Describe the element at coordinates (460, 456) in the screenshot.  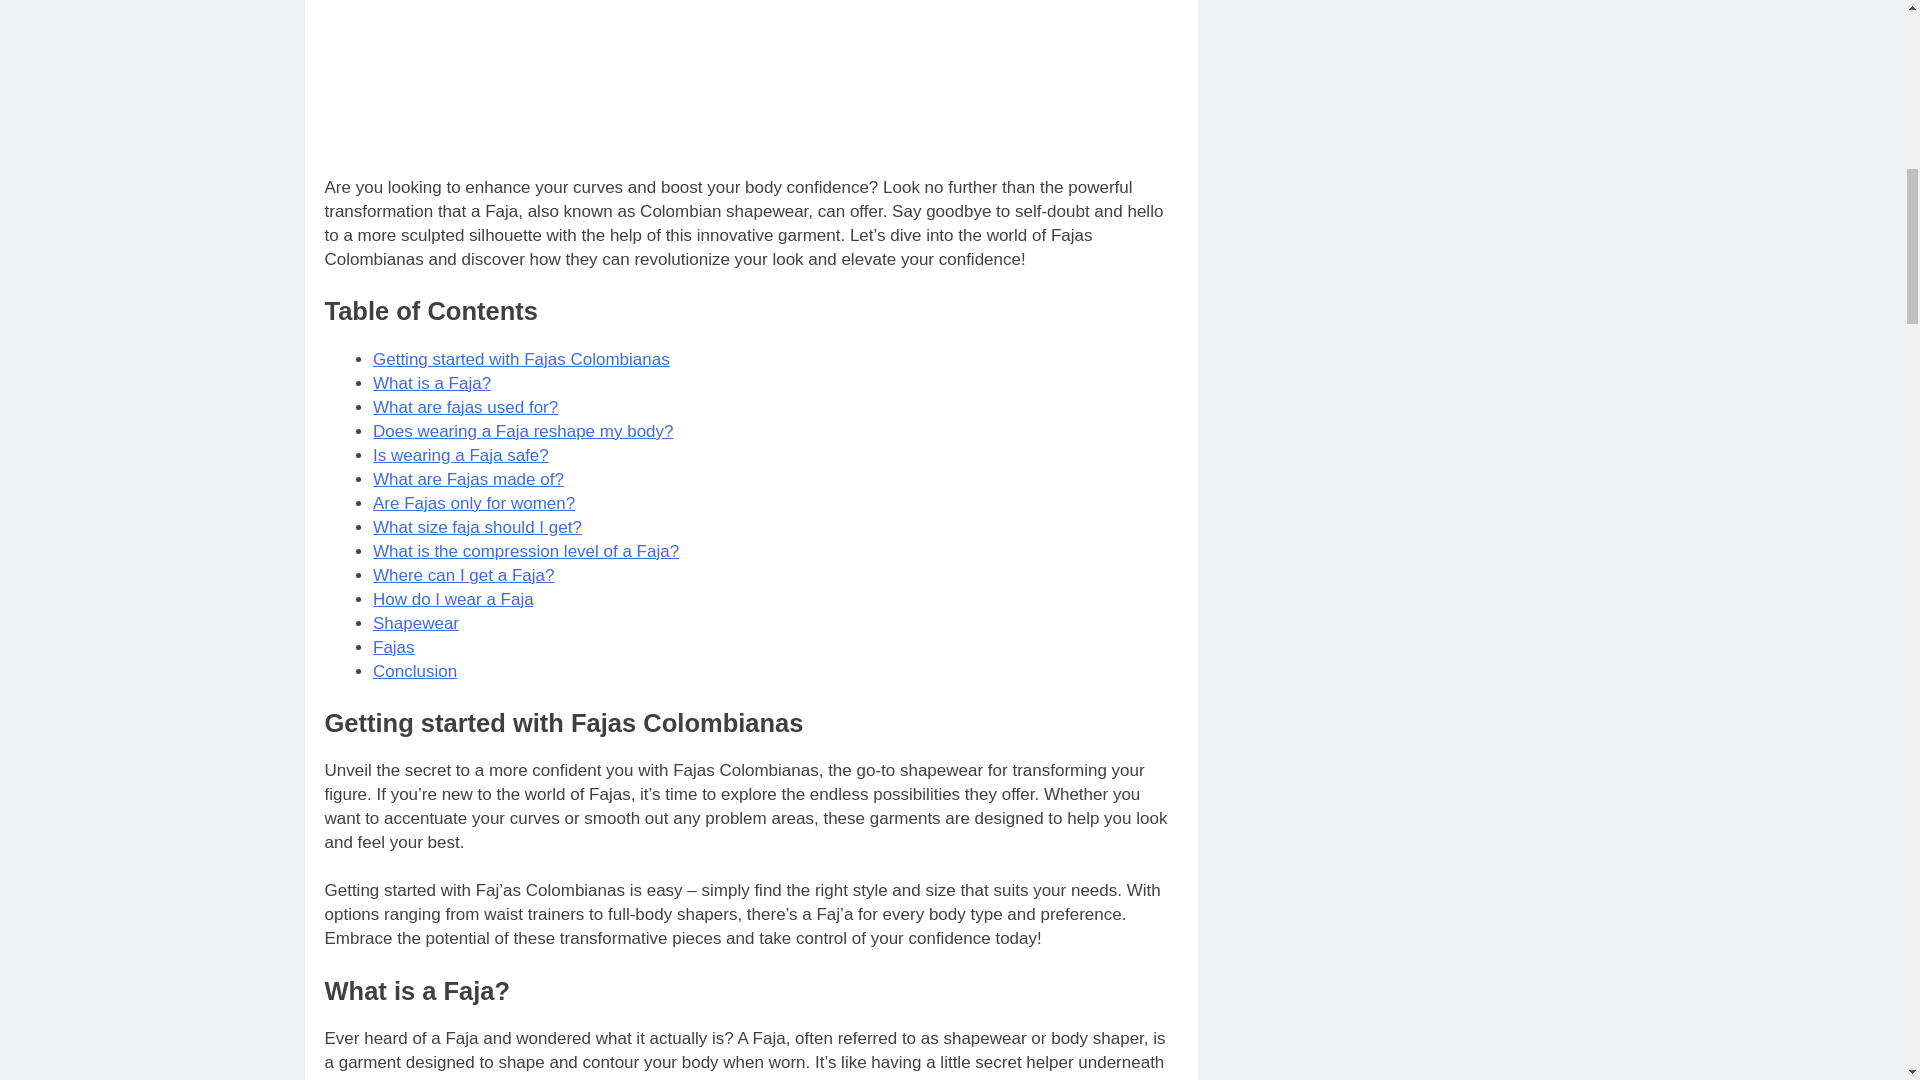
I see `Is wearing a Faja safe?` at that location.